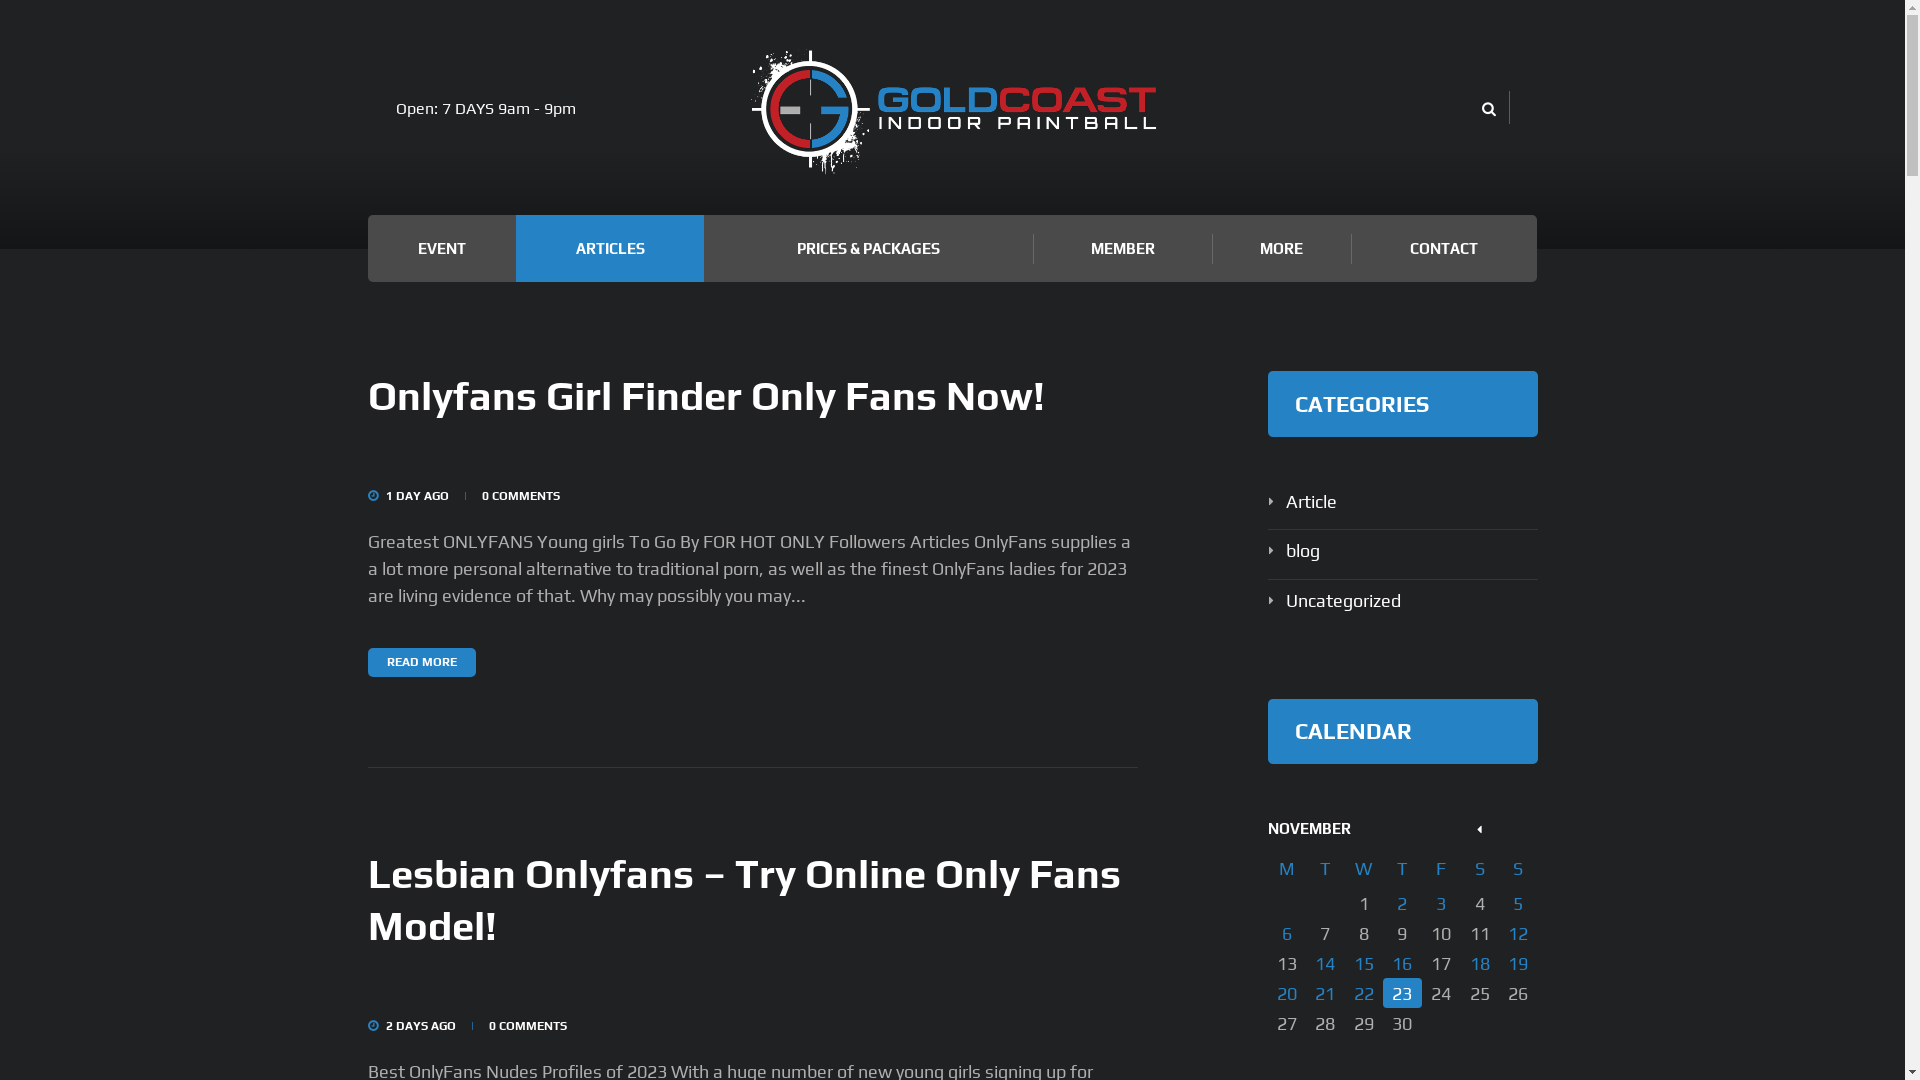 The height and width of the screenshot is (1080, 1920). What do you see at coordinates (1303, 550) in the screenshot?
I see `blog` at bounding box center [1303, 550].